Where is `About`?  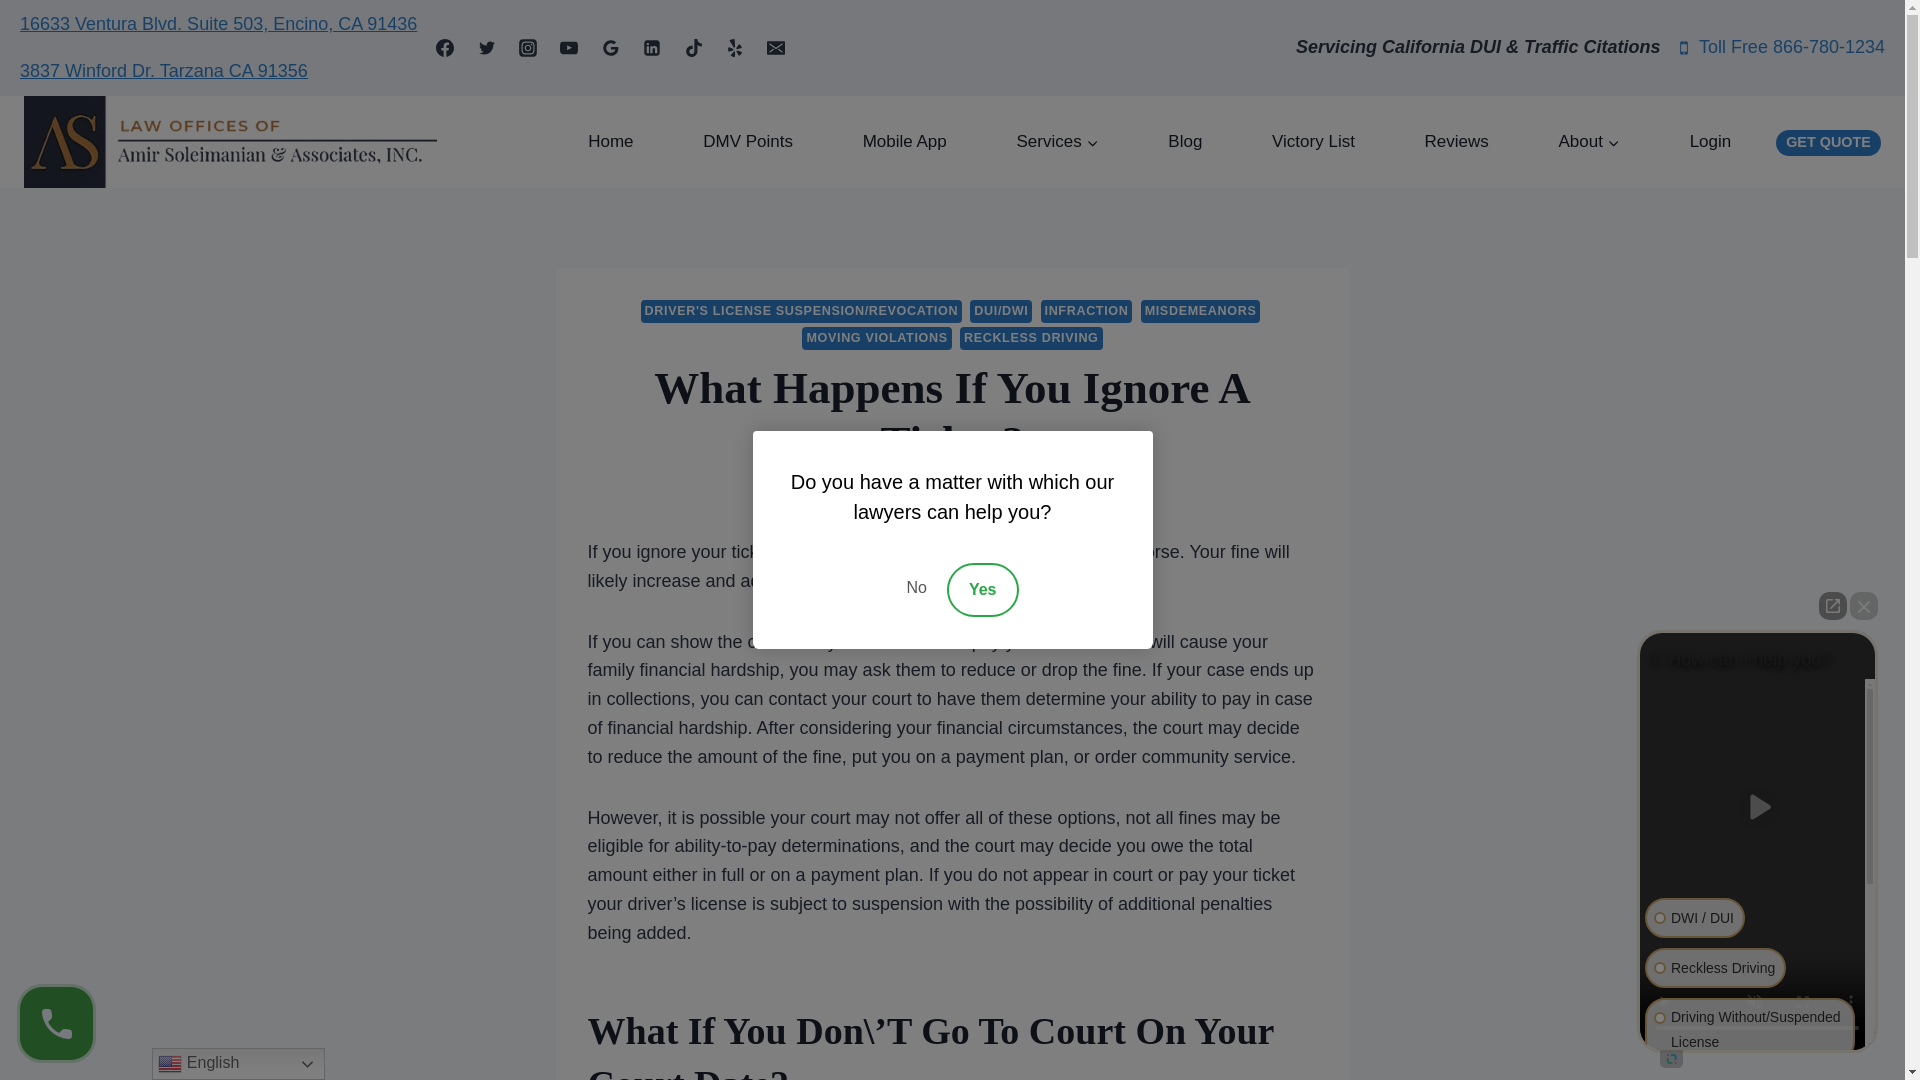
About is located at coordinates (1590, 142).